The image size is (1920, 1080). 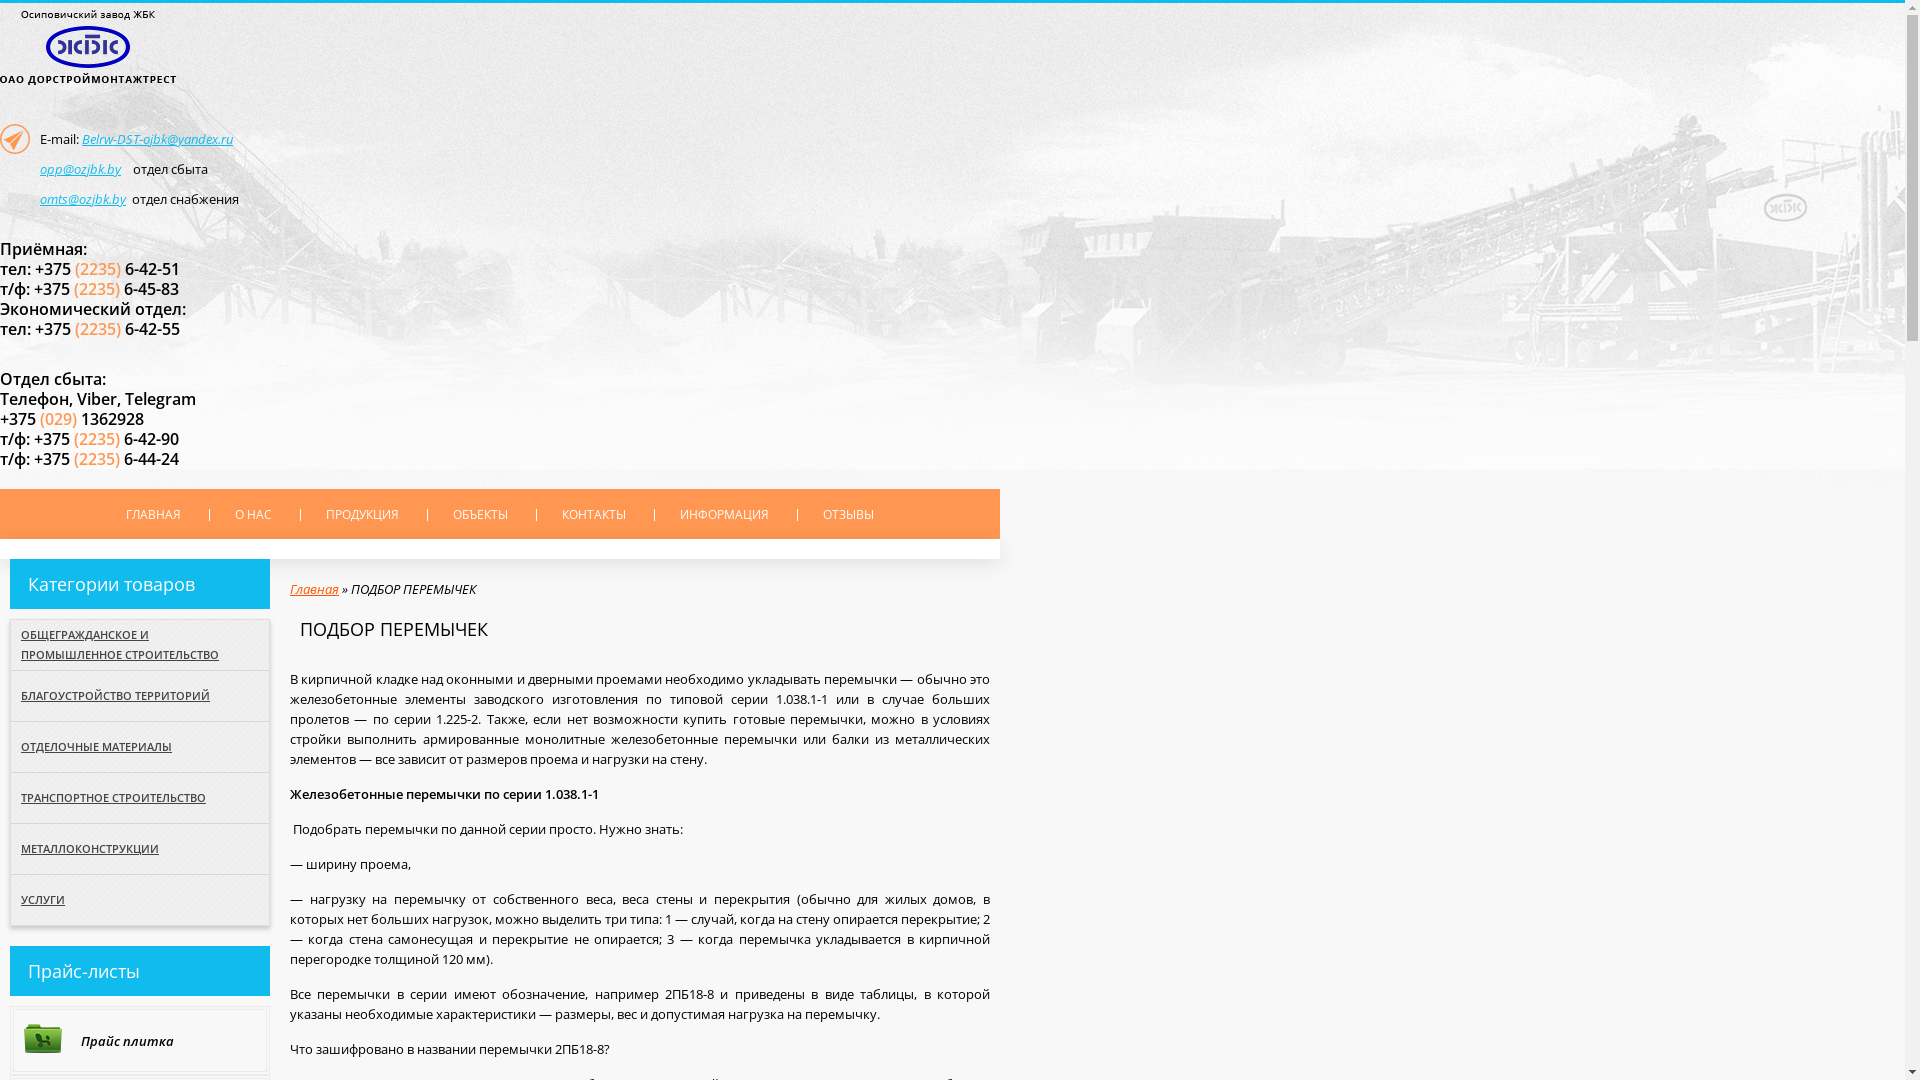 I want to click on Belrw-DST-ojbk@yandex.ru, so click(x=158, y=139).